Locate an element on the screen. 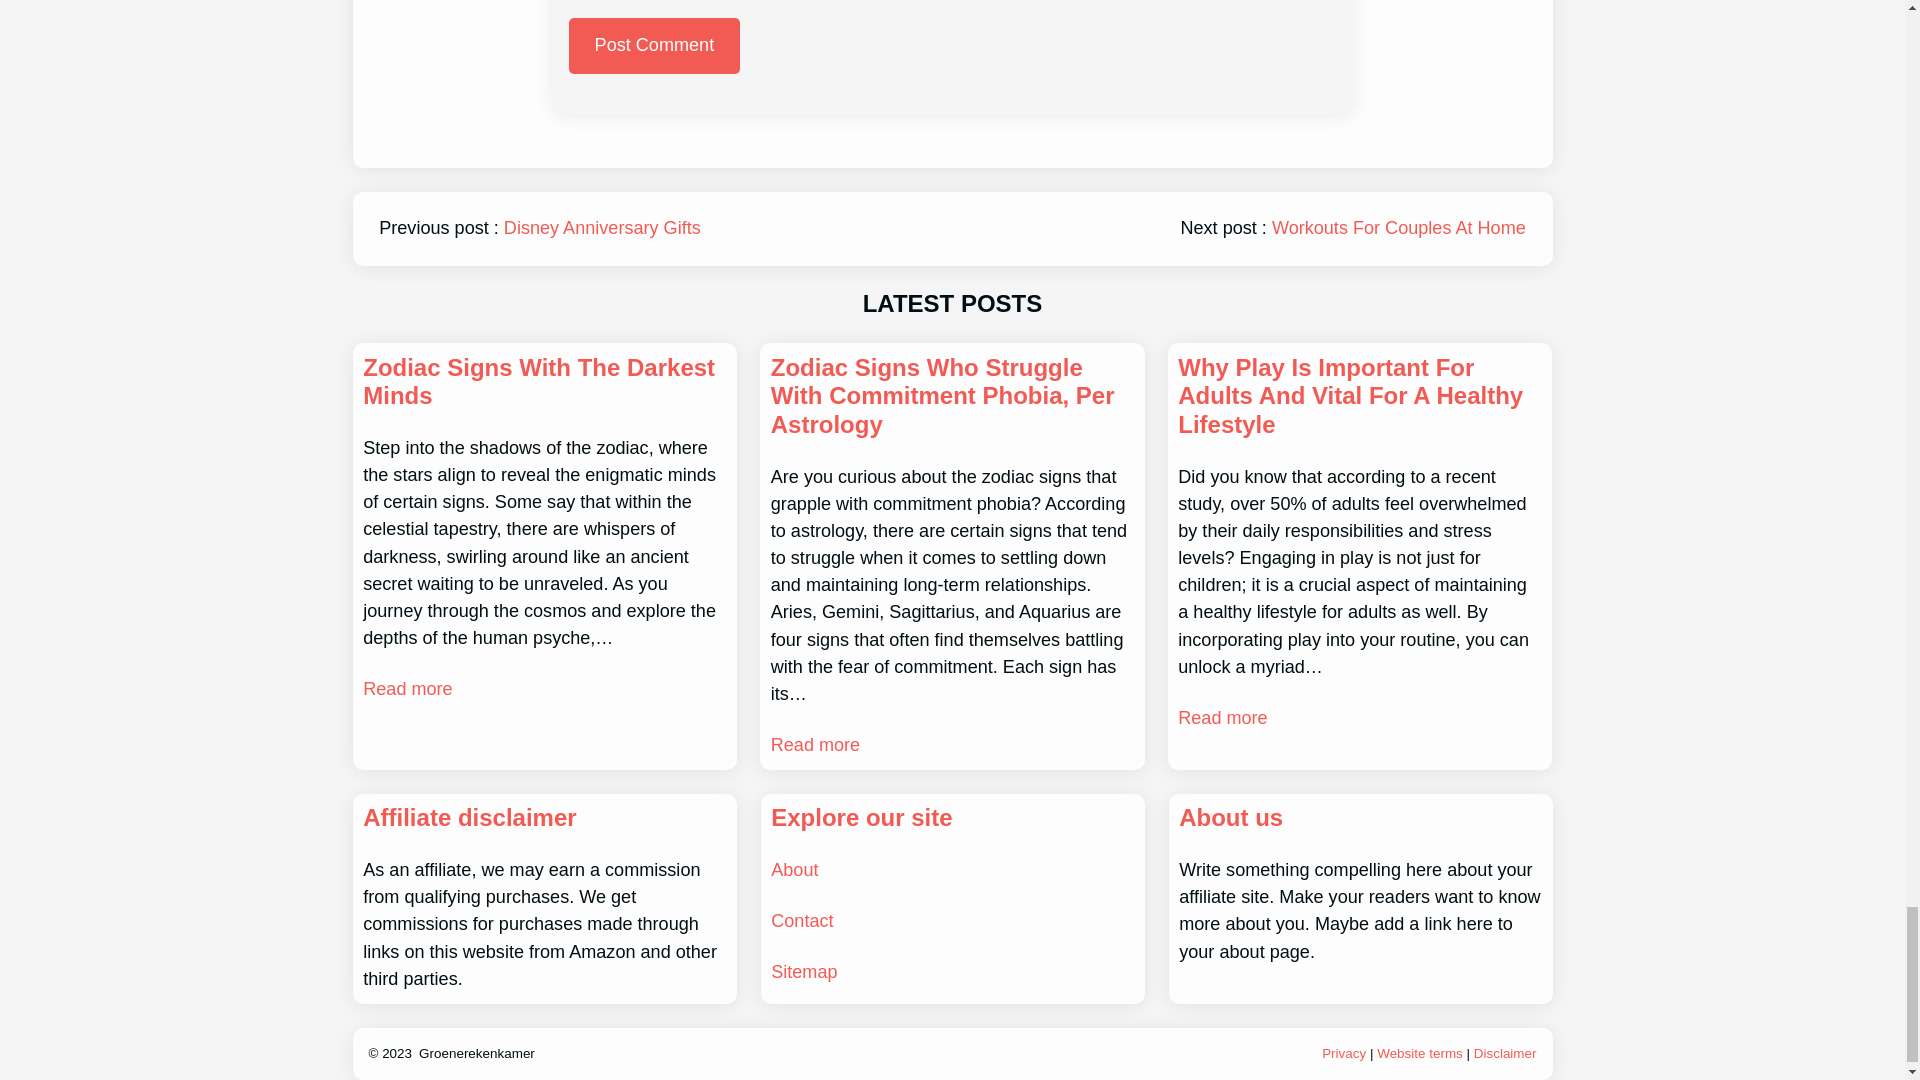  About is located at coordinates (794, 870).